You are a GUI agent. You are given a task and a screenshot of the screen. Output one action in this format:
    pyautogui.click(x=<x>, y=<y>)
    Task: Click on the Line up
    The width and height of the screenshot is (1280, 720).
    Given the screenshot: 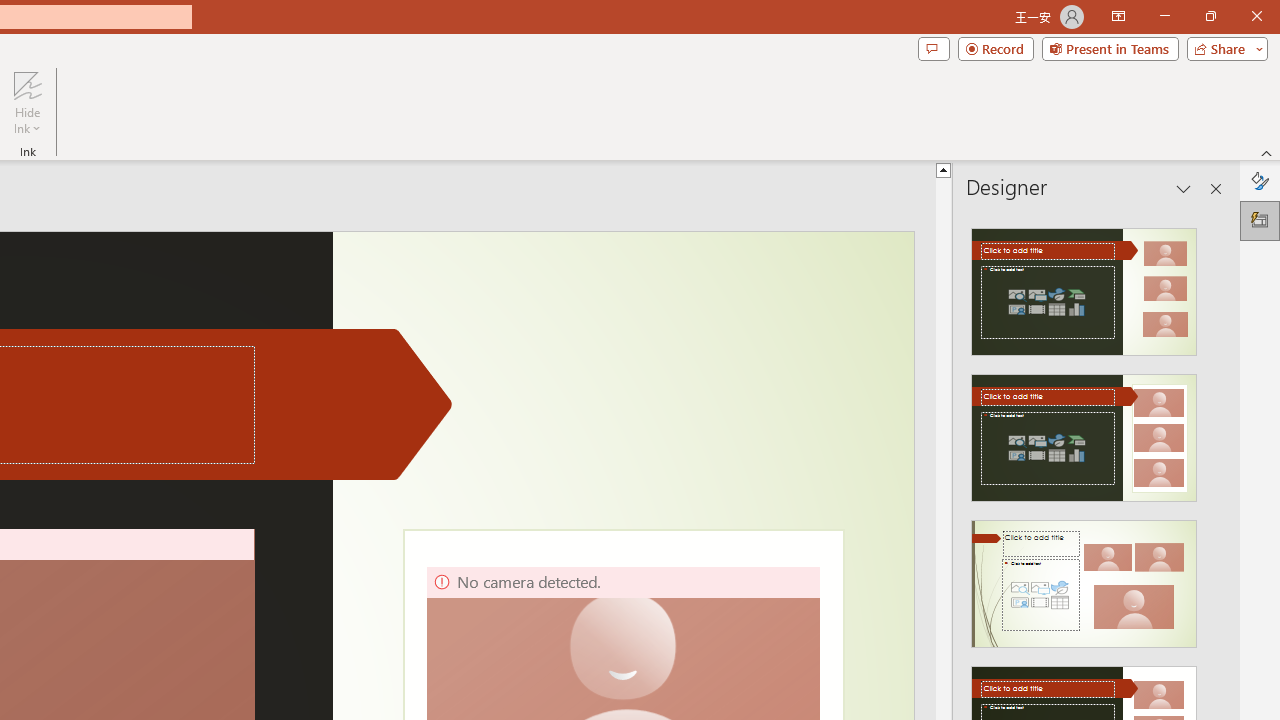 What is the action you would take?
    pyautogui.click(x=943, y=169)
    